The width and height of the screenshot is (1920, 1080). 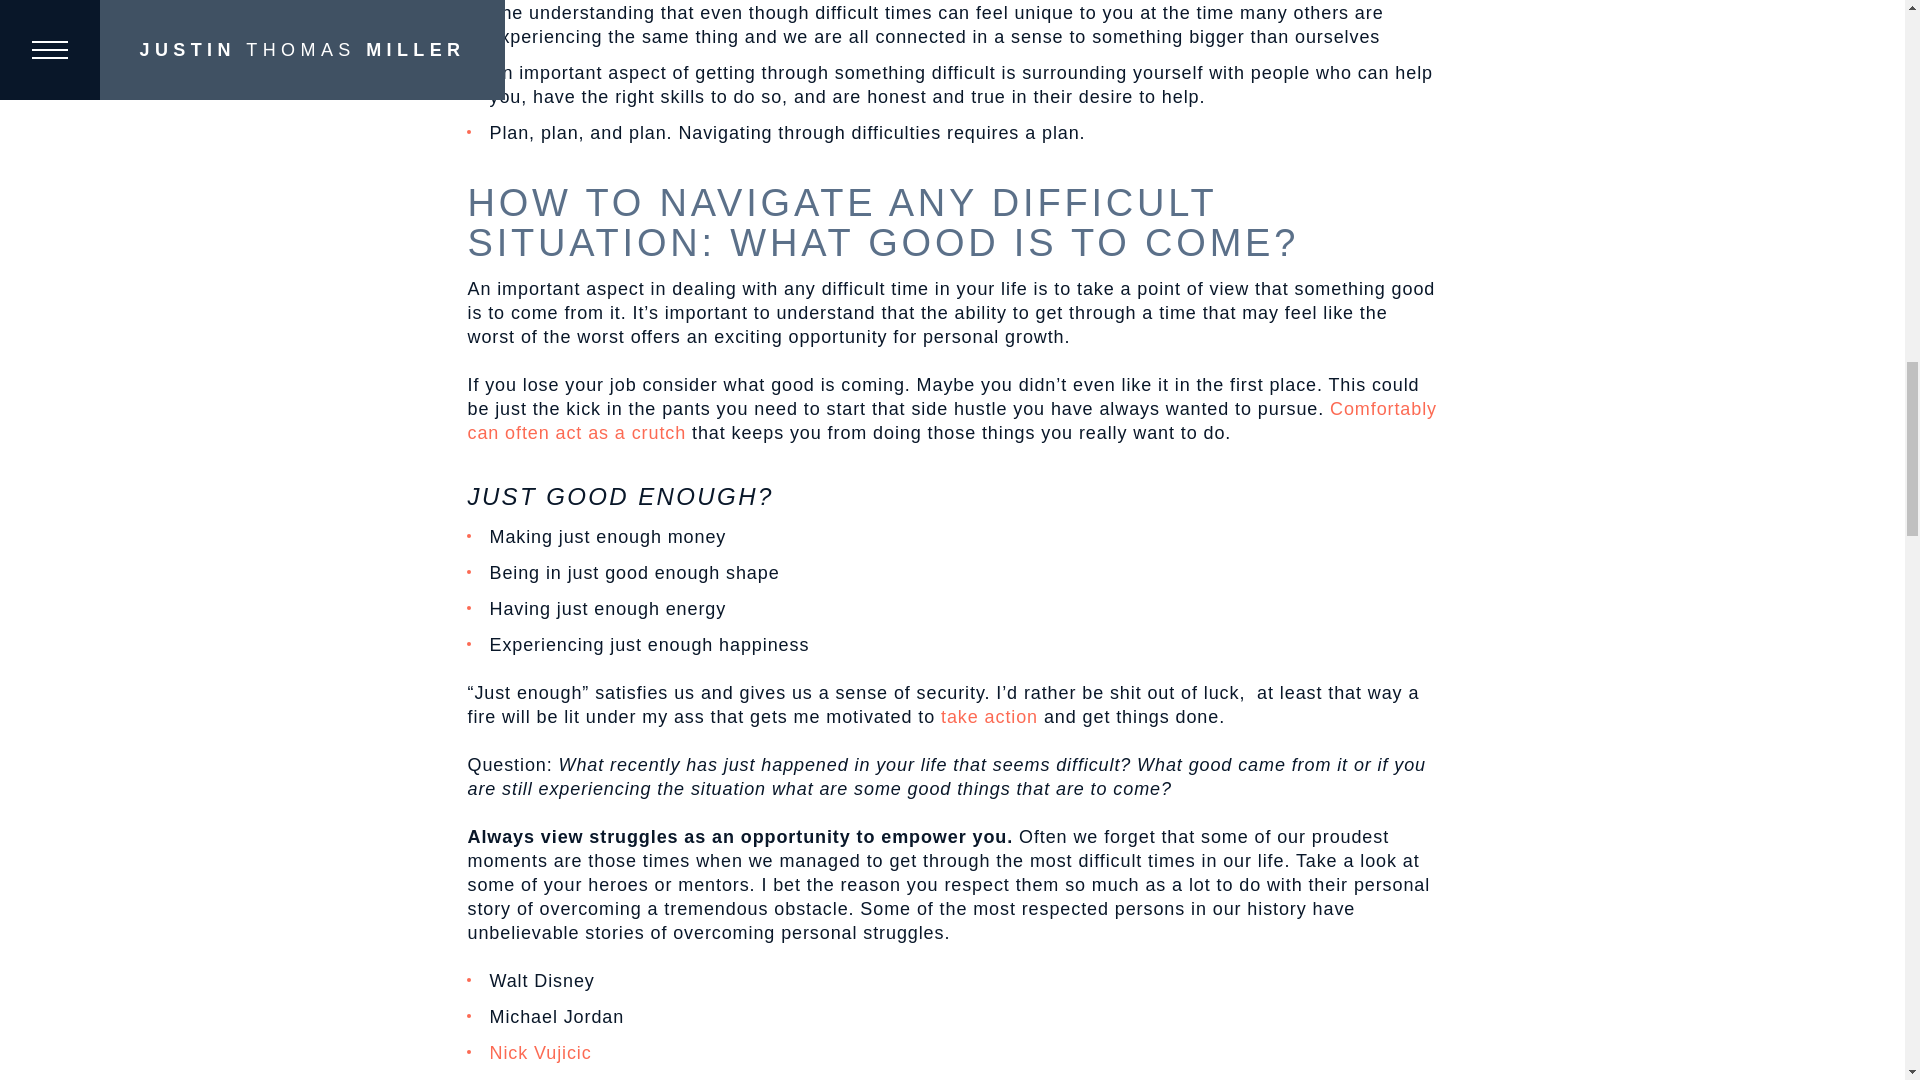 I want to click on Nick Vujicic, so click(x=540, y=1052).